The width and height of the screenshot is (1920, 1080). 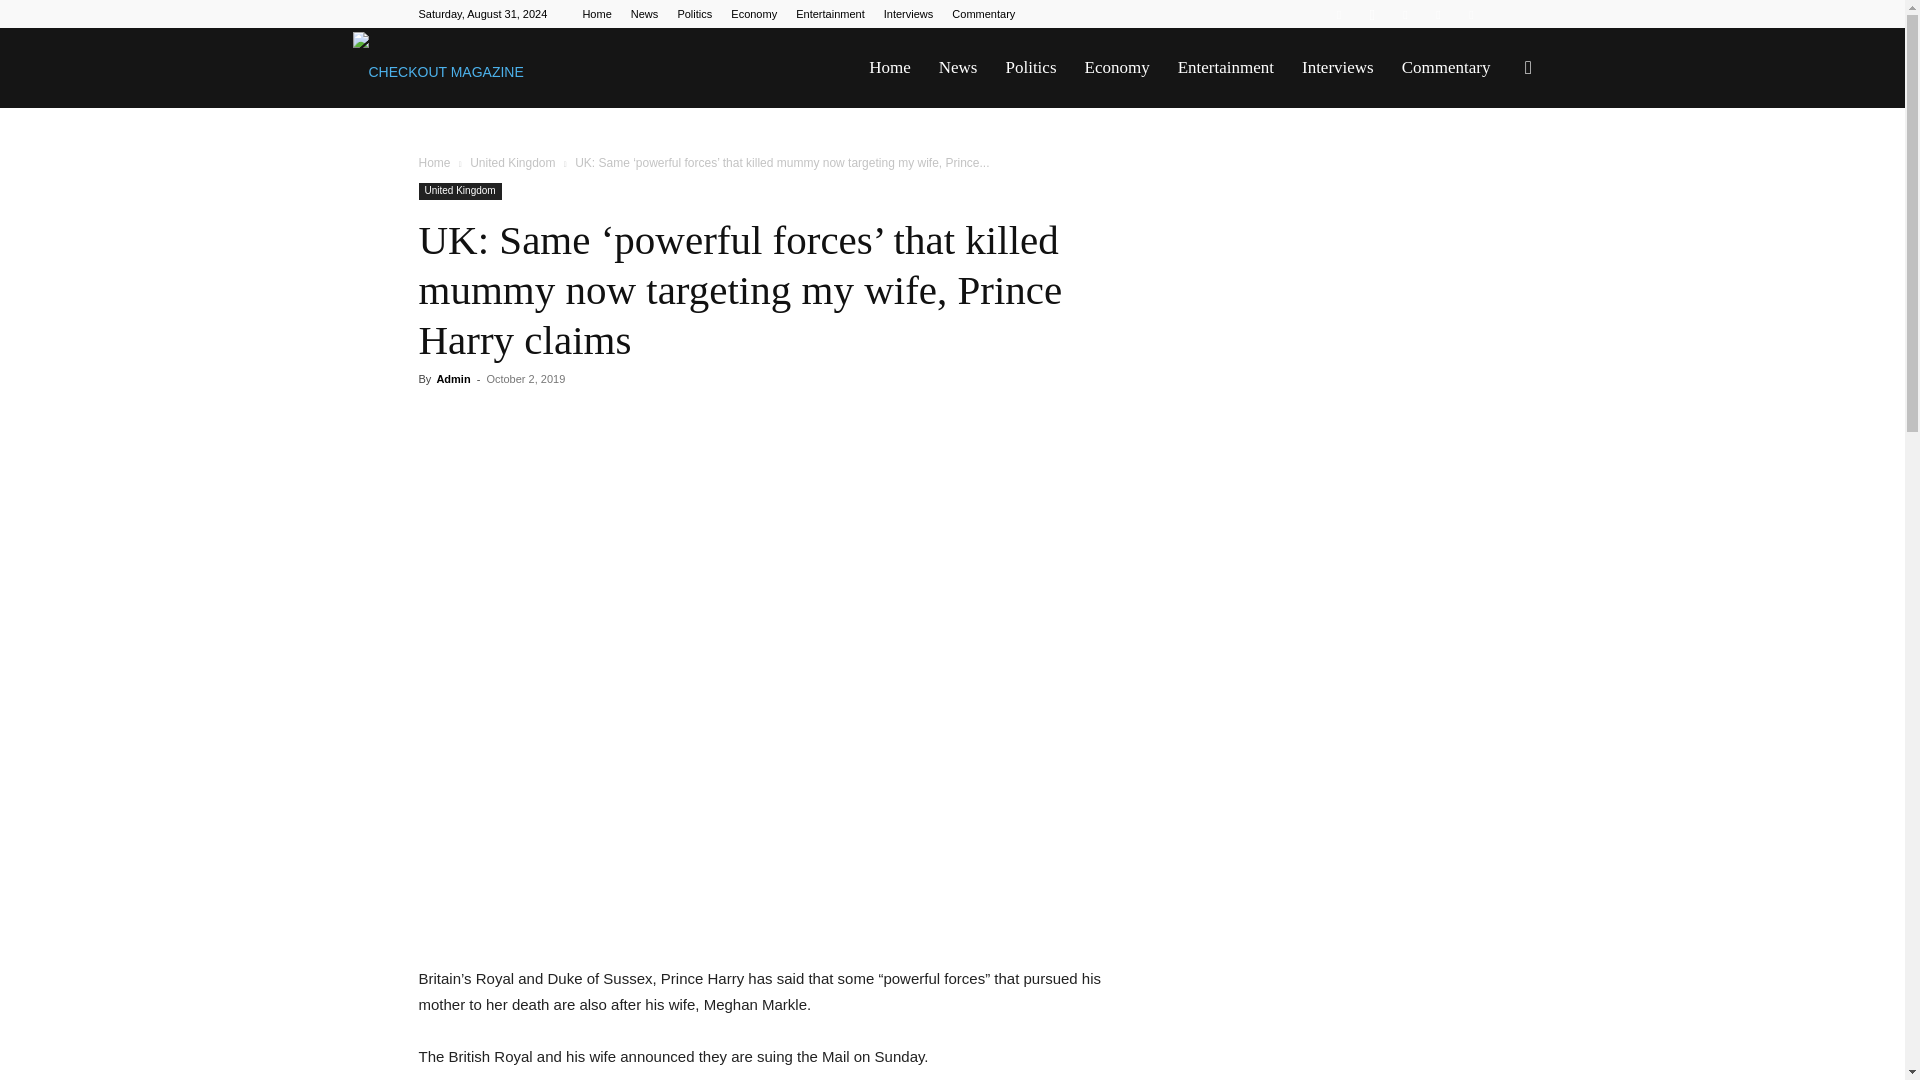 I want to click on Youtube, so click(x=1470, y=14).